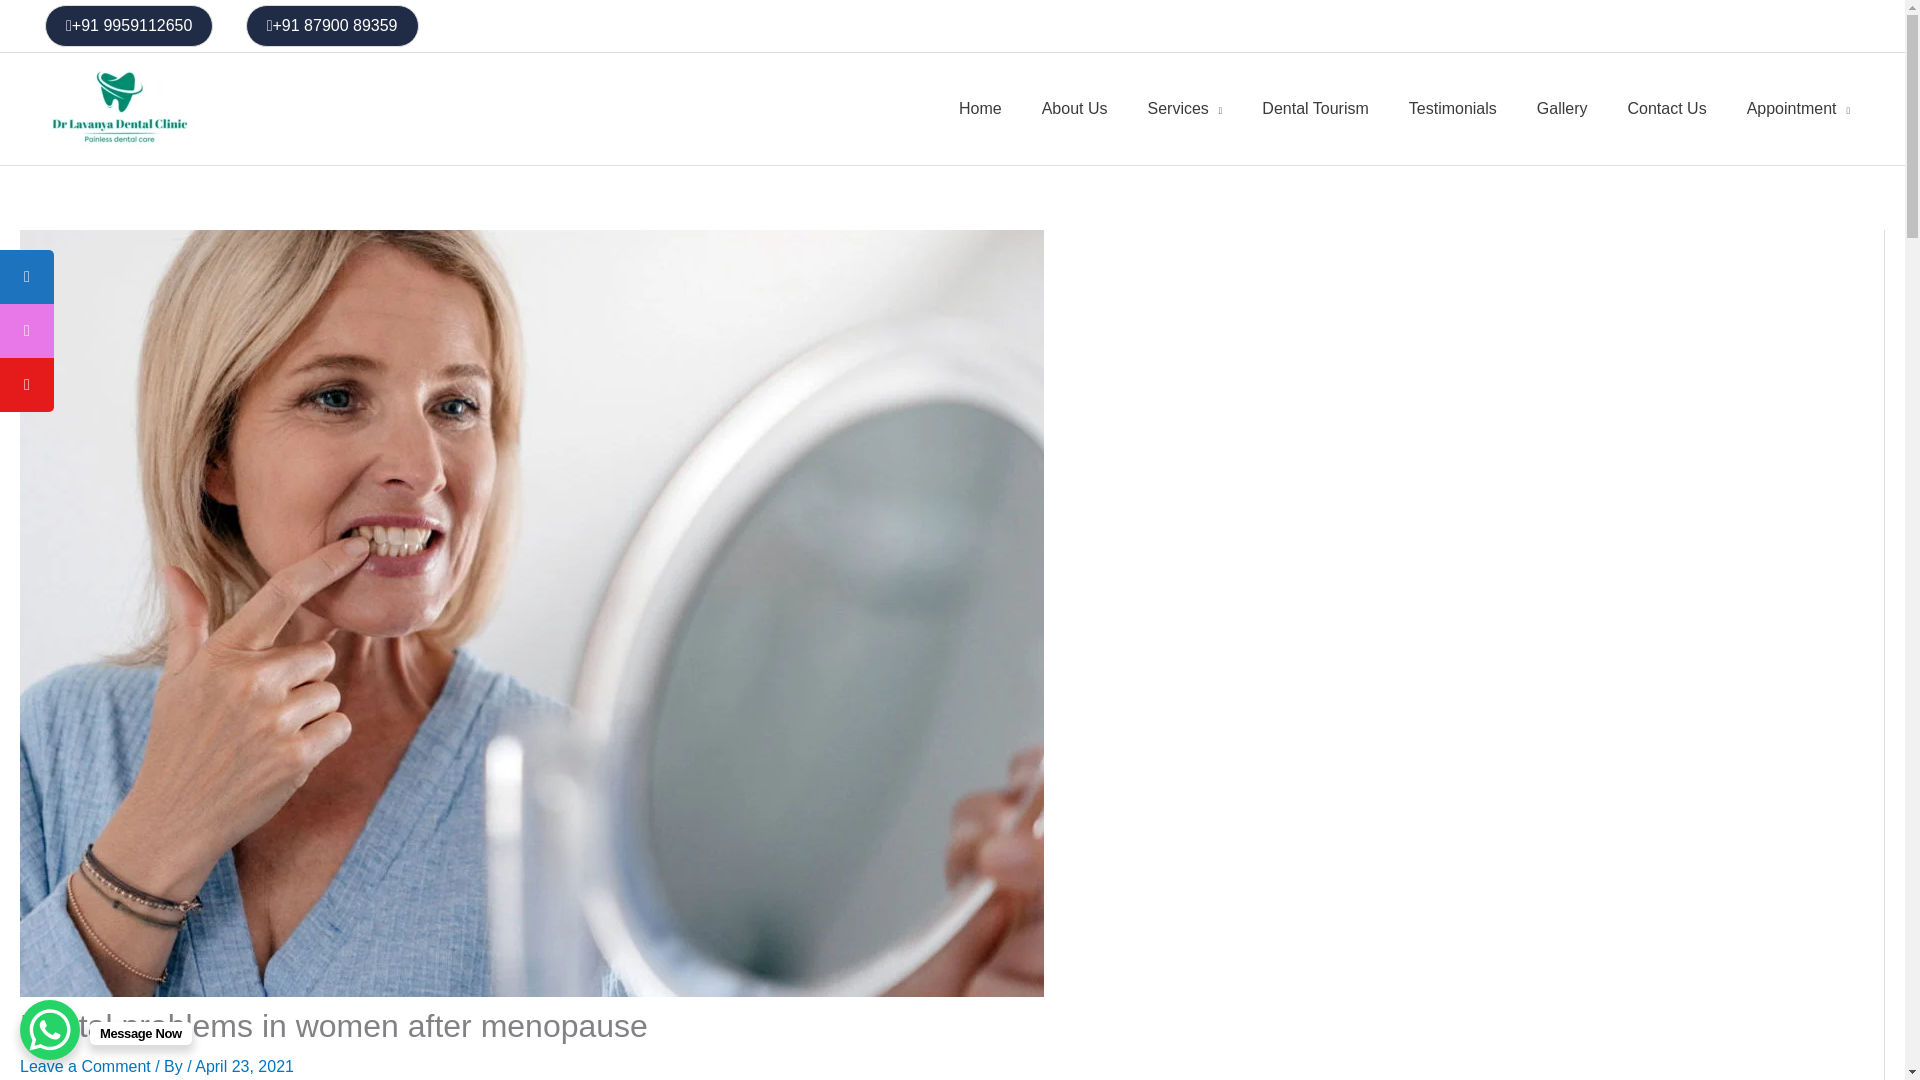  What do you see at coordinates (1452, 108) in the screenshot?
I see `Testimonials` at bounding box center [1452, 108].